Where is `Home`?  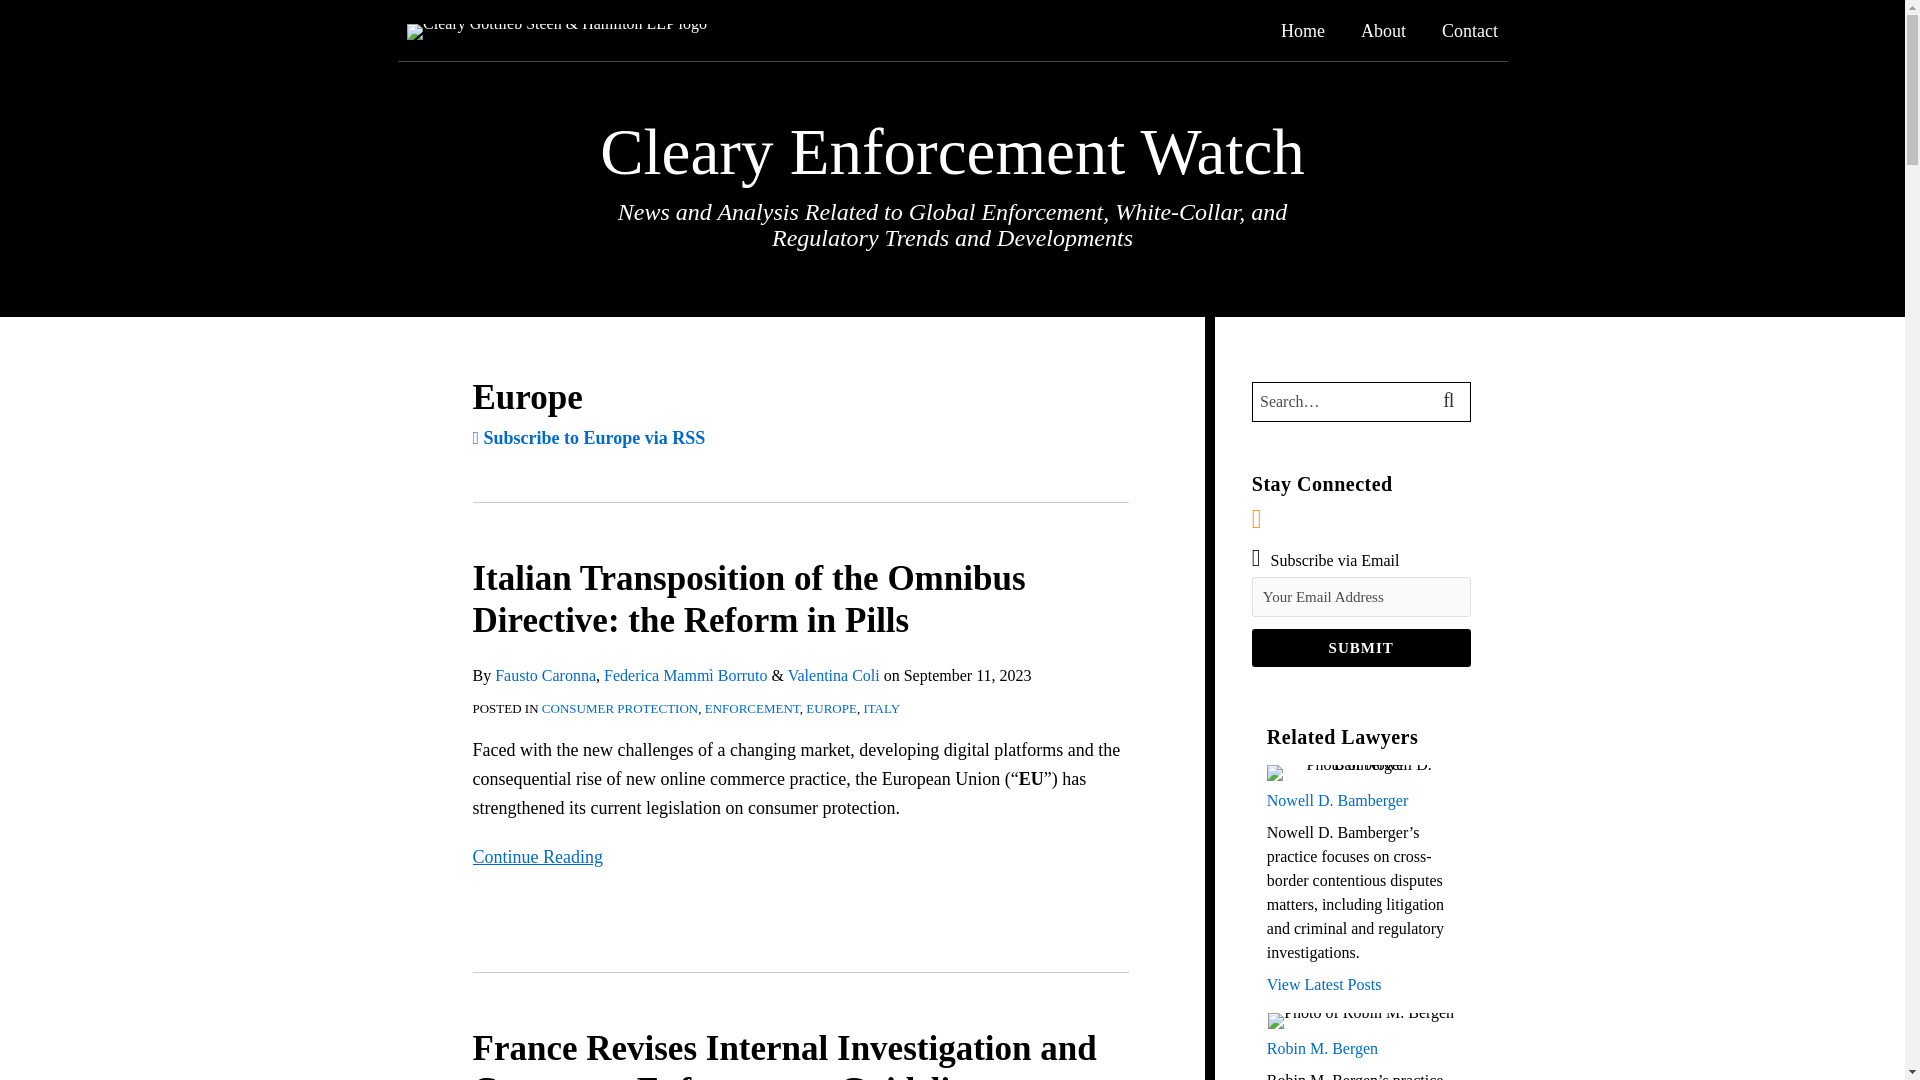
Home is located at coordinates (1302, 31).